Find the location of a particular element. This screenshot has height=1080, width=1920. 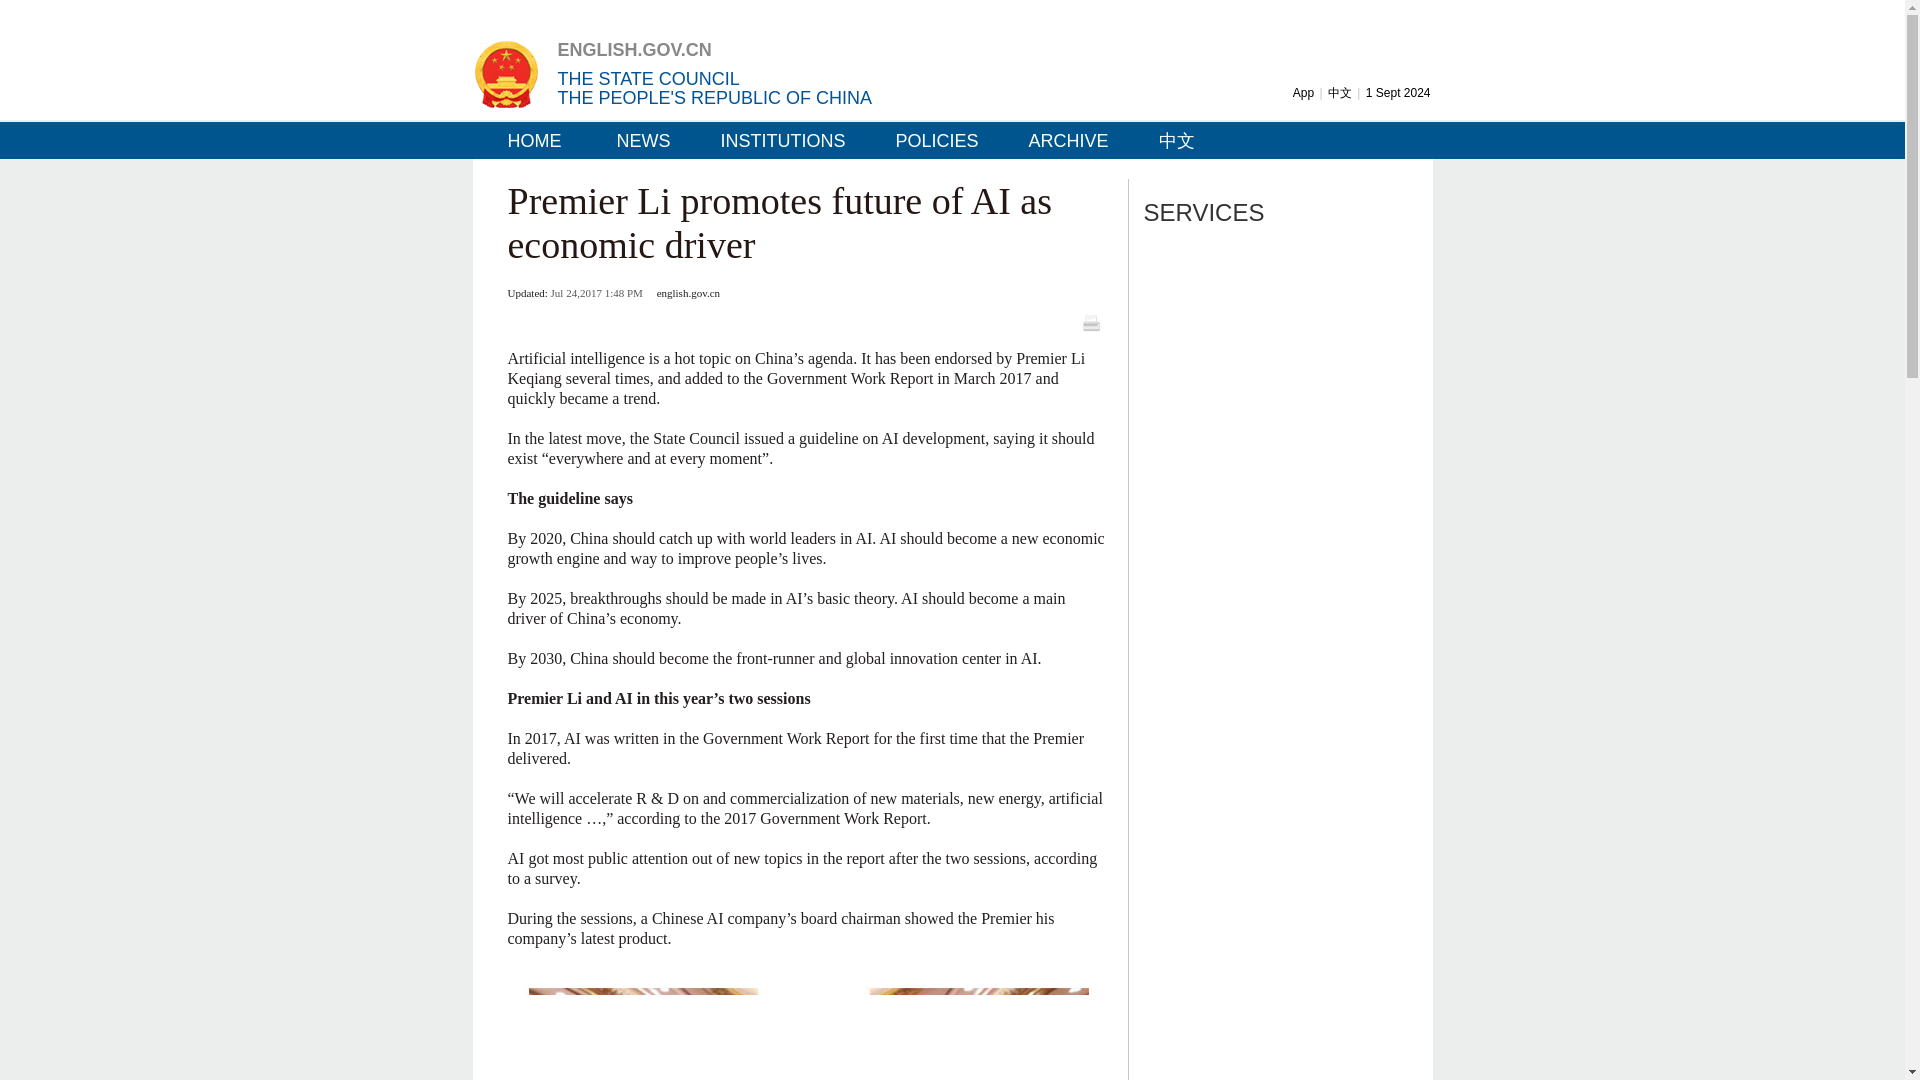

POLICIES is located at coordinates (928, 140).